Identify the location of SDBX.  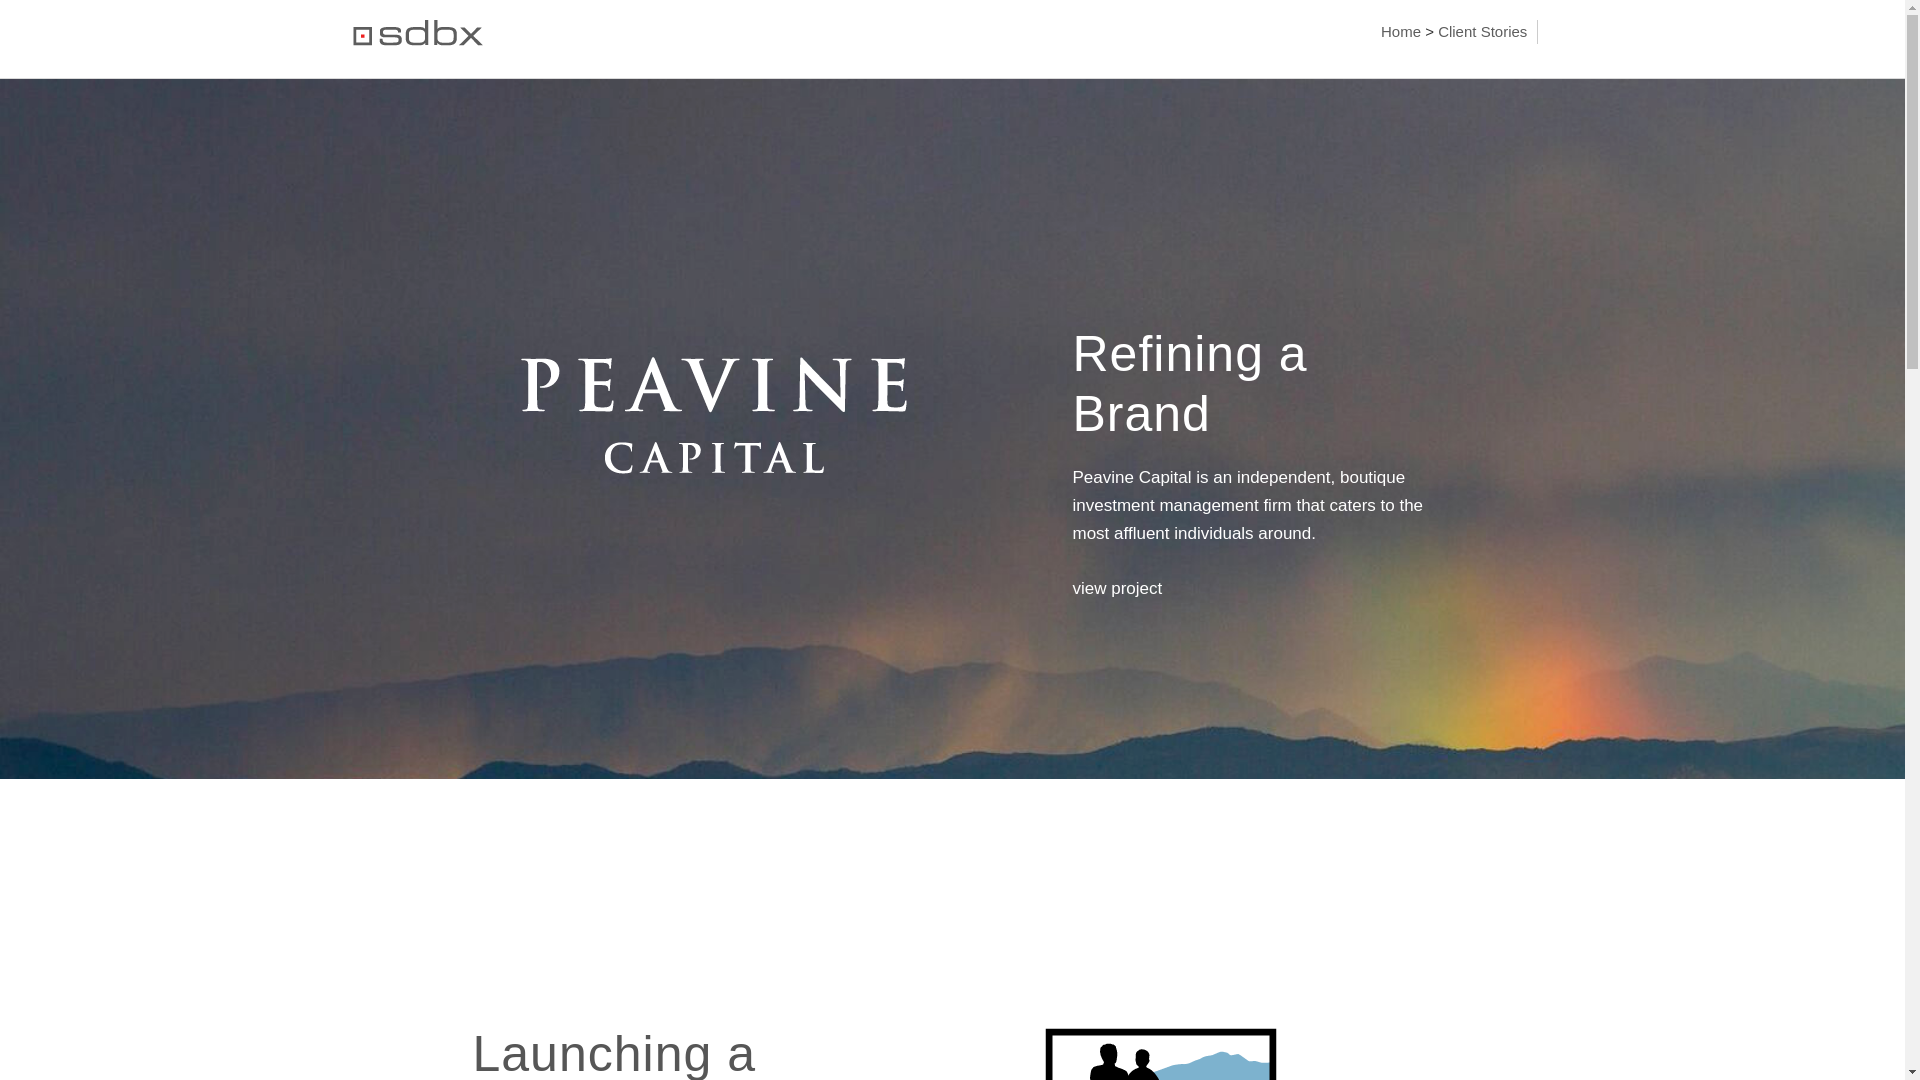
(416, 39).